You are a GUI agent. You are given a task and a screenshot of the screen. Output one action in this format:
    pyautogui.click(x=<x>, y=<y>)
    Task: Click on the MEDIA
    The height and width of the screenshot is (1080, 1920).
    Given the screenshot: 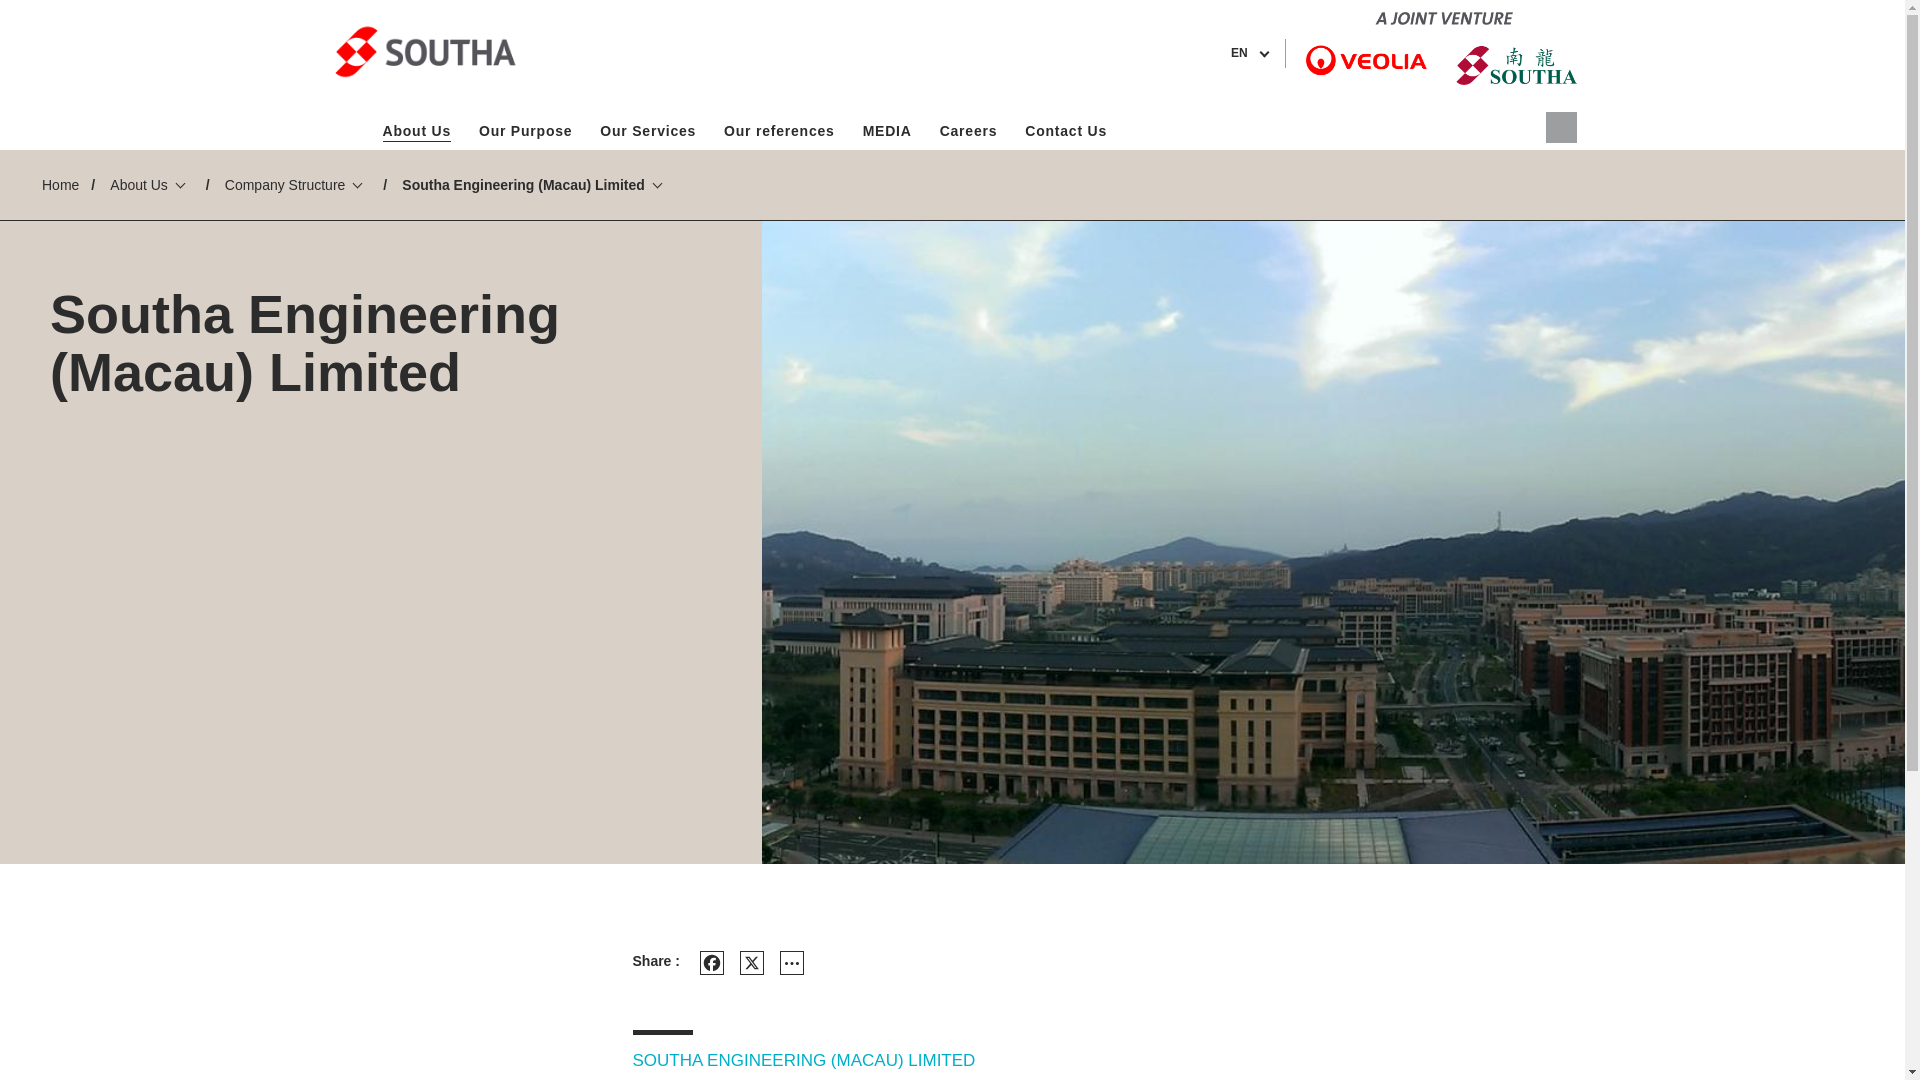 What is the action you would take?
    pyautogui.click(x=886, y=130)
    